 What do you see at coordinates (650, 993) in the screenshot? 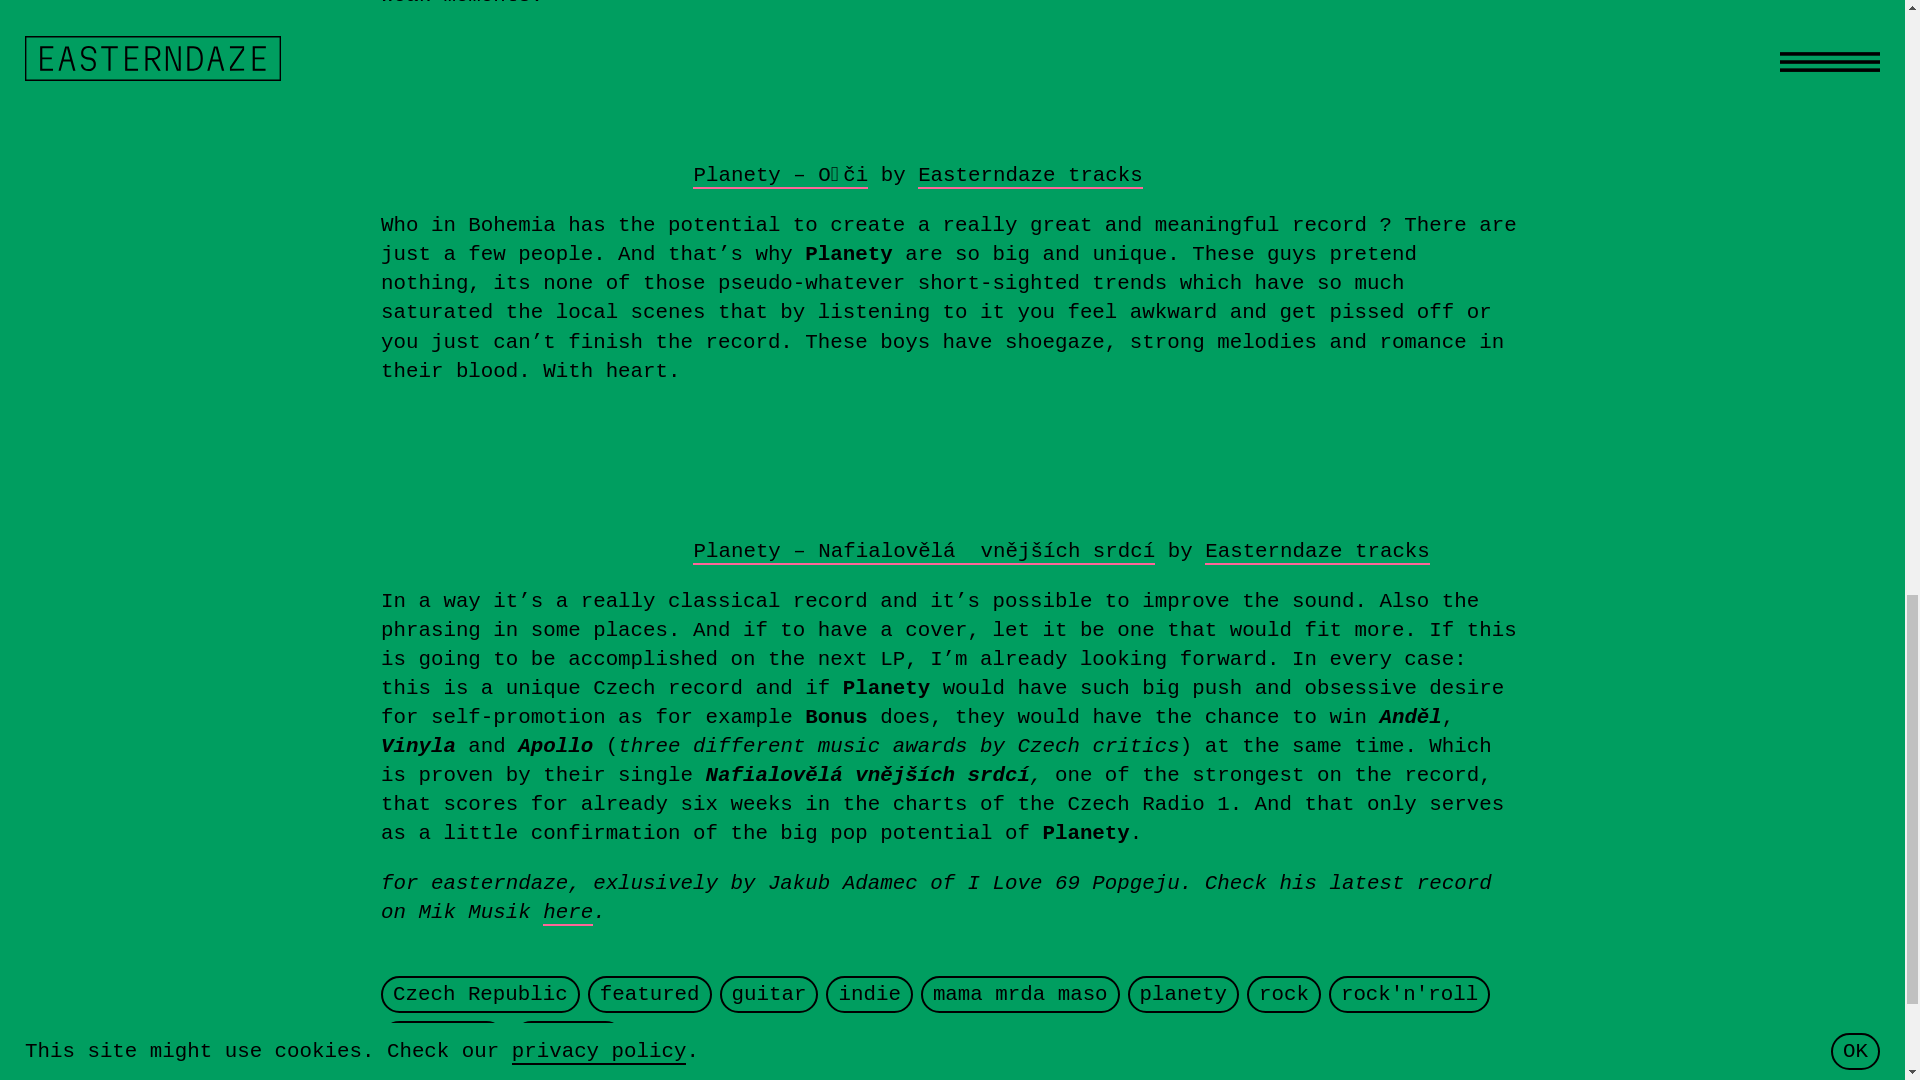
I see `featured` at bounding box center [650, 993].